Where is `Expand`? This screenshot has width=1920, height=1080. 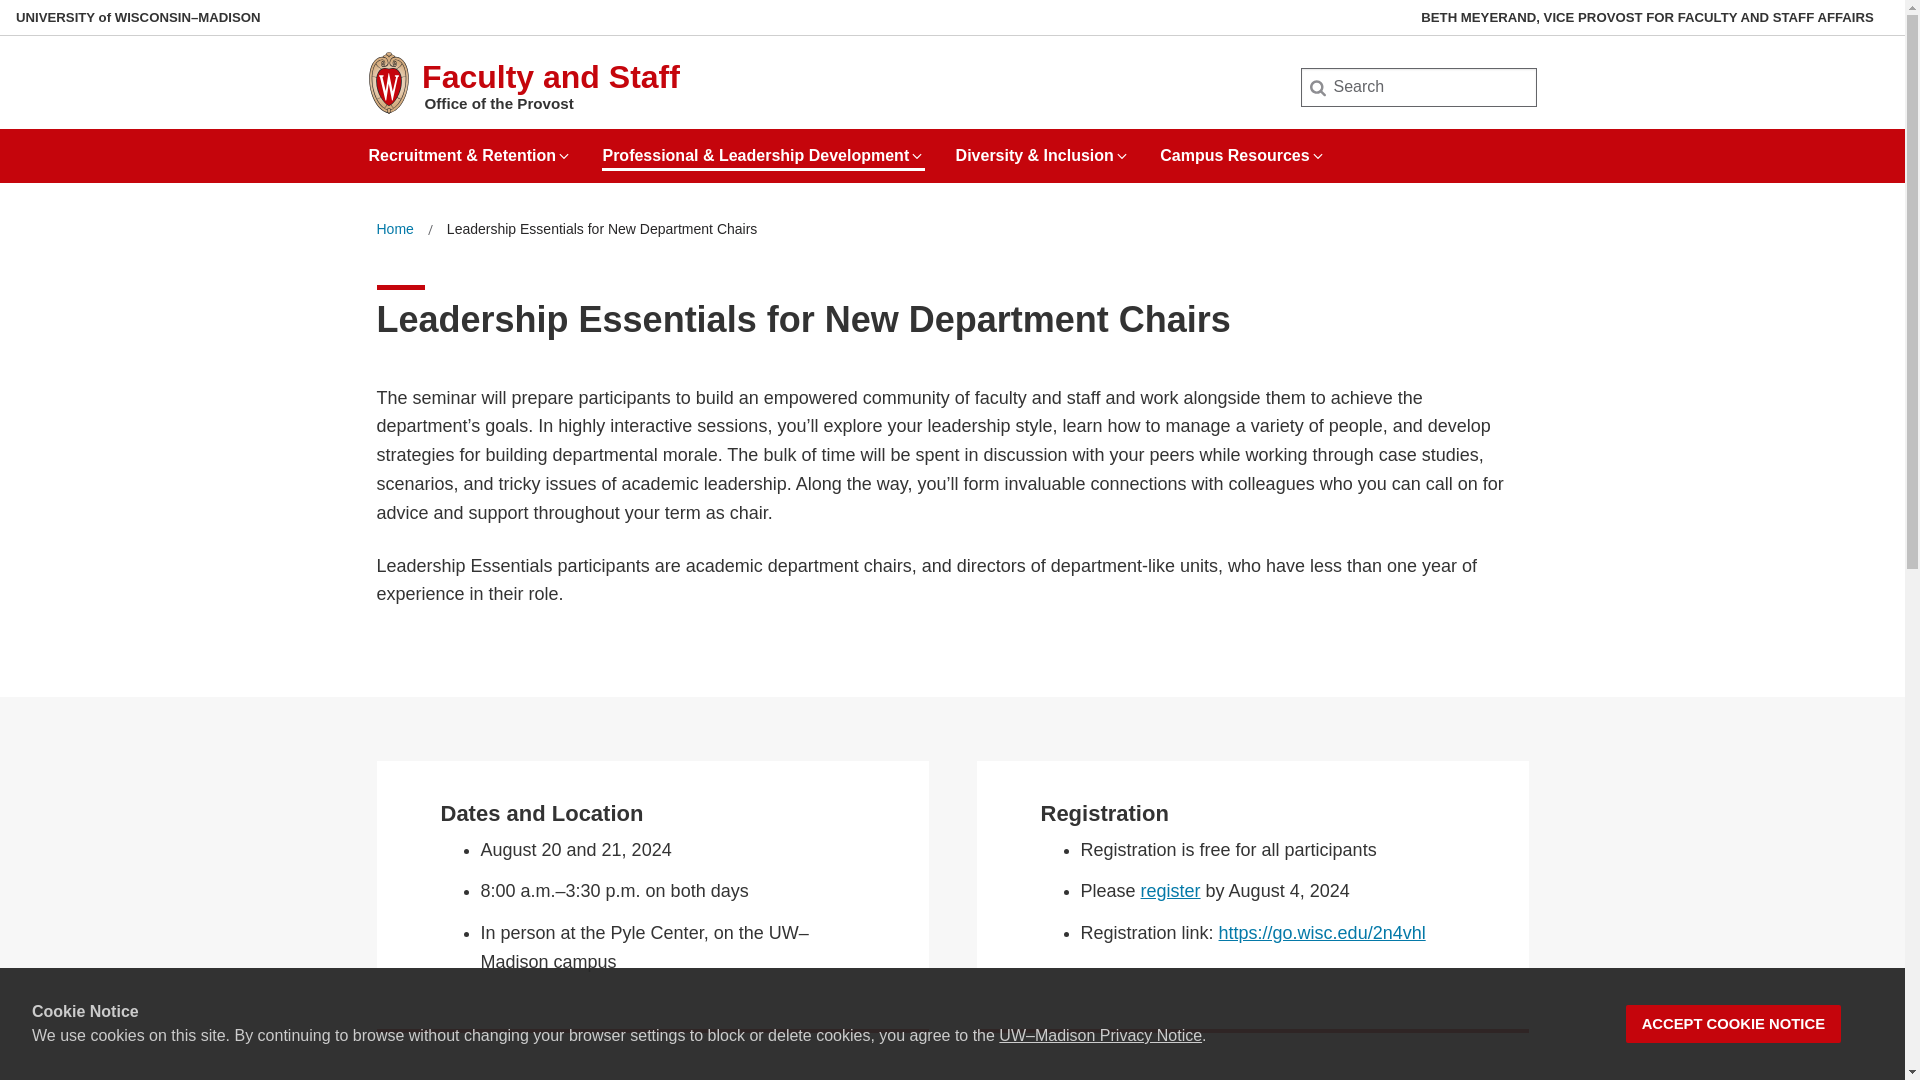
Expand is located at coordinates (916, 156).